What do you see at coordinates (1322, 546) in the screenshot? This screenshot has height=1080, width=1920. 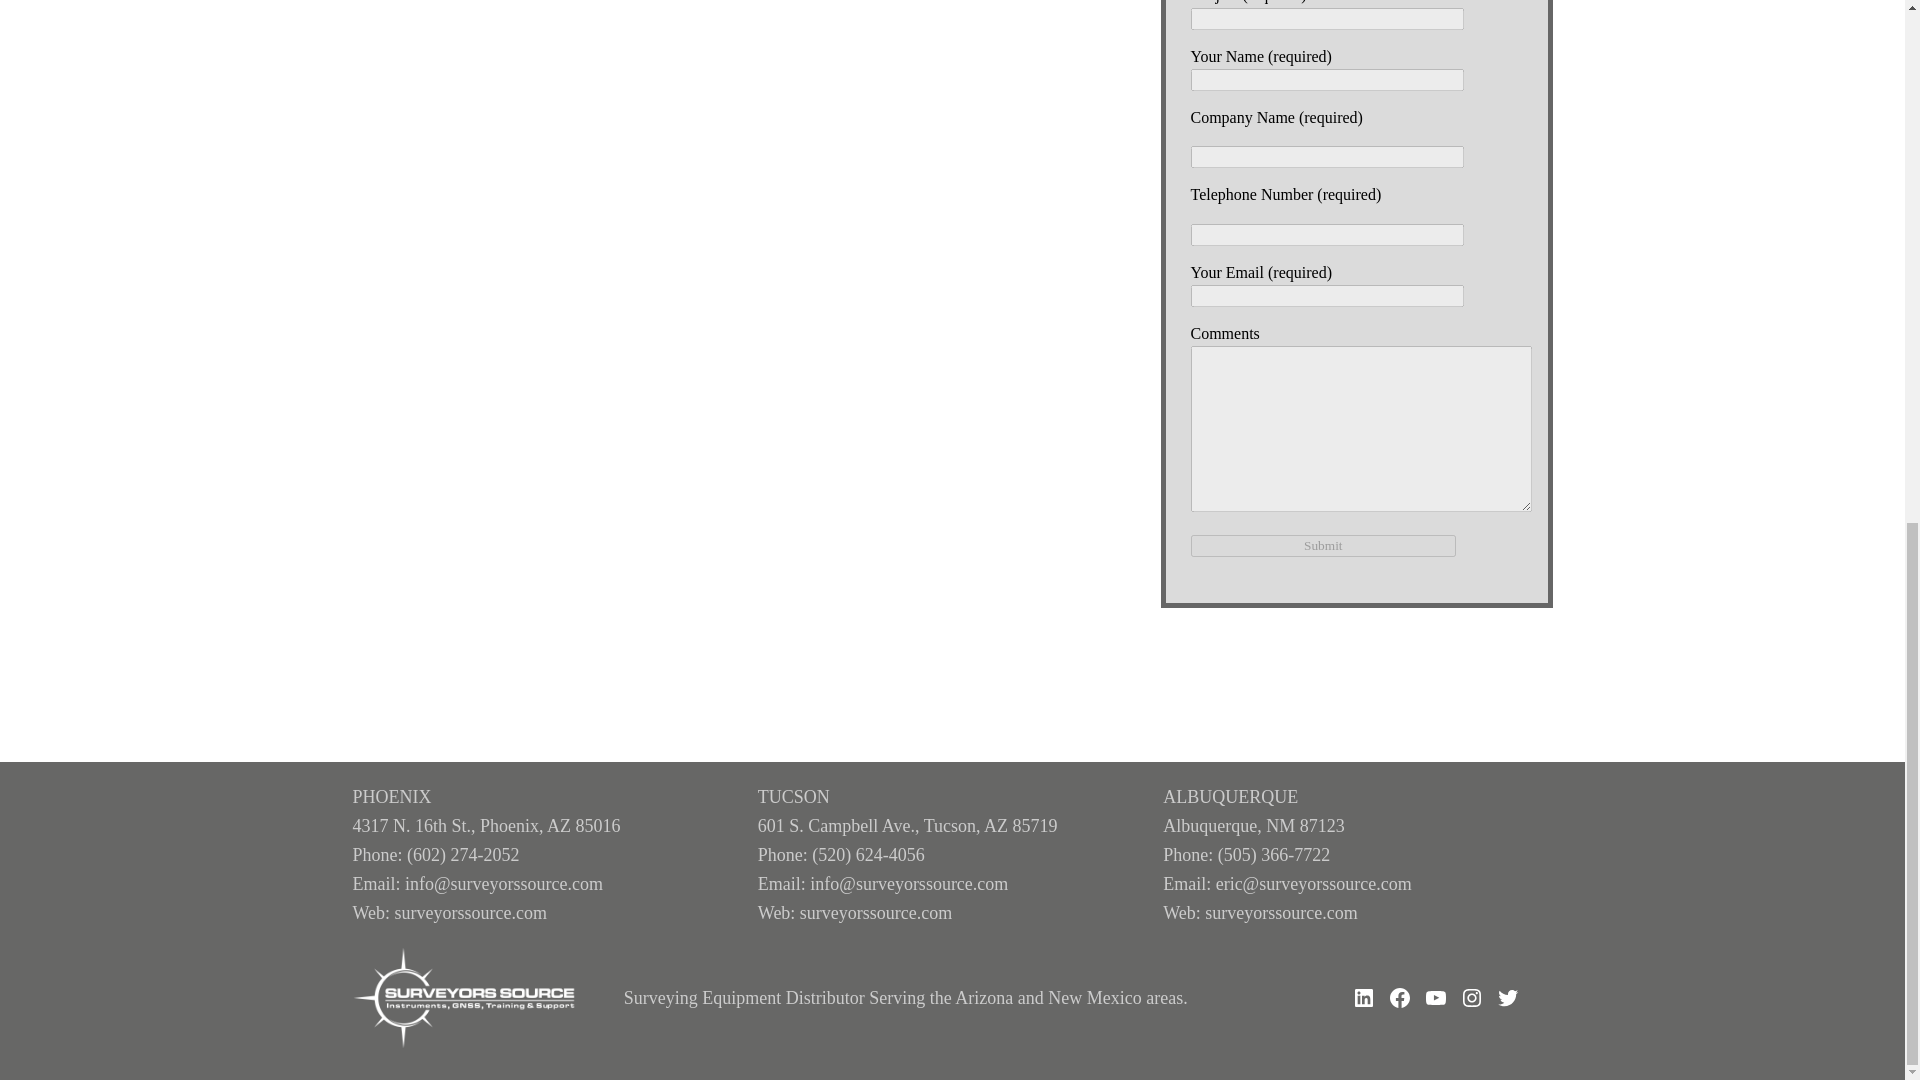 I see `Submit` at bounding box center [1322, 546].